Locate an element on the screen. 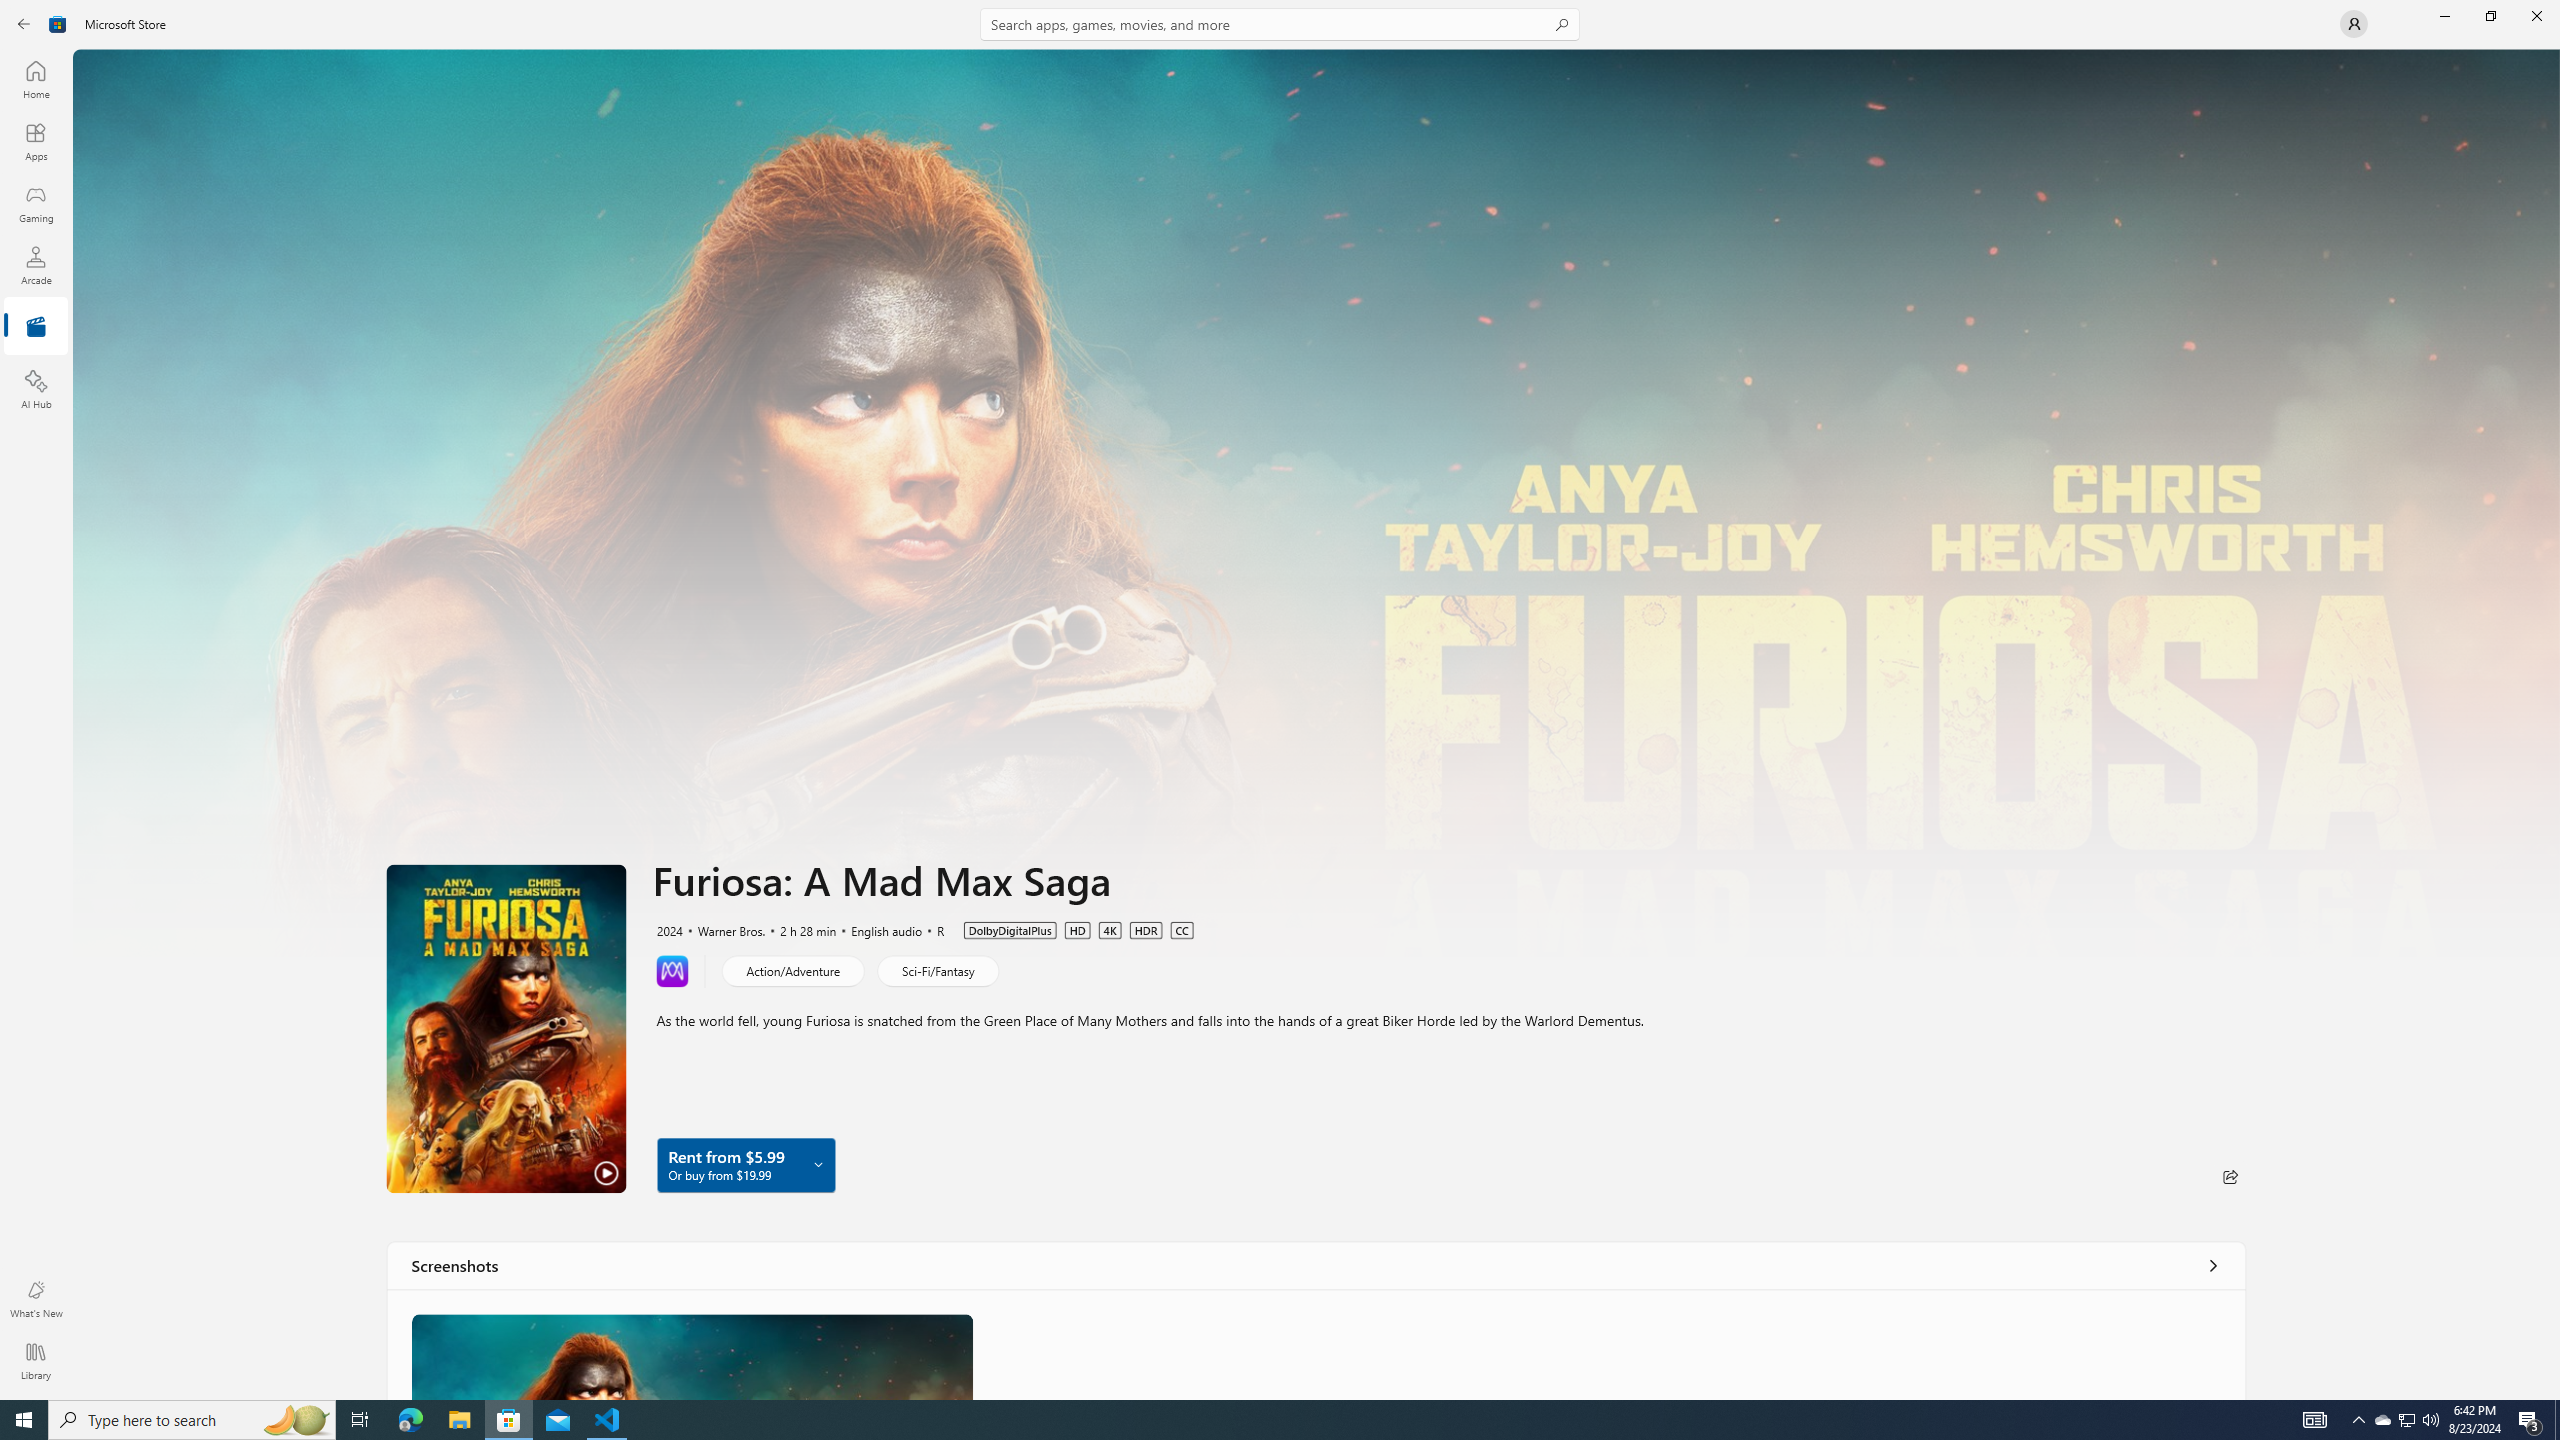 The width and height of the screenshot is (2560, 1440). Back is located at coordinates (24, 24).